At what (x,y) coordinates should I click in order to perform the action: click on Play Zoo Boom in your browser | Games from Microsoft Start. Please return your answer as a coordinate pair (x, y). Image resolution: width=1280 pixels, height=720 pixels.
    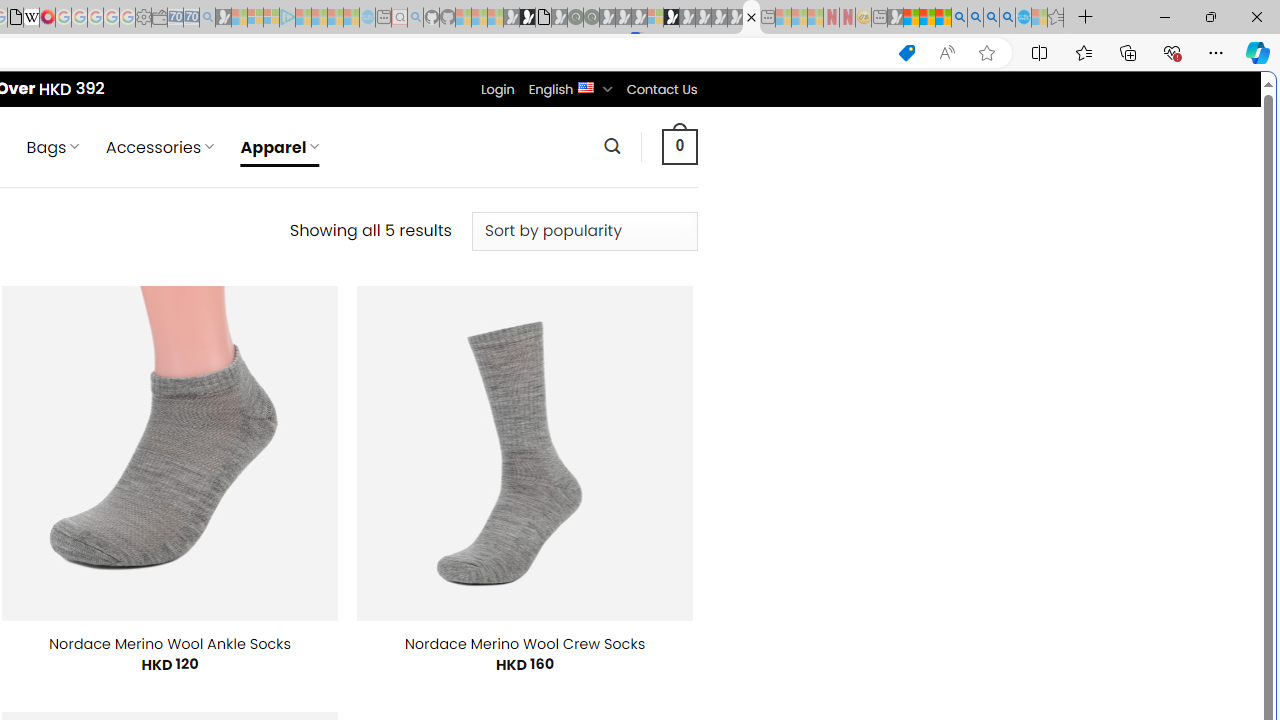
    Looking at the image, I should click on (527, 18).